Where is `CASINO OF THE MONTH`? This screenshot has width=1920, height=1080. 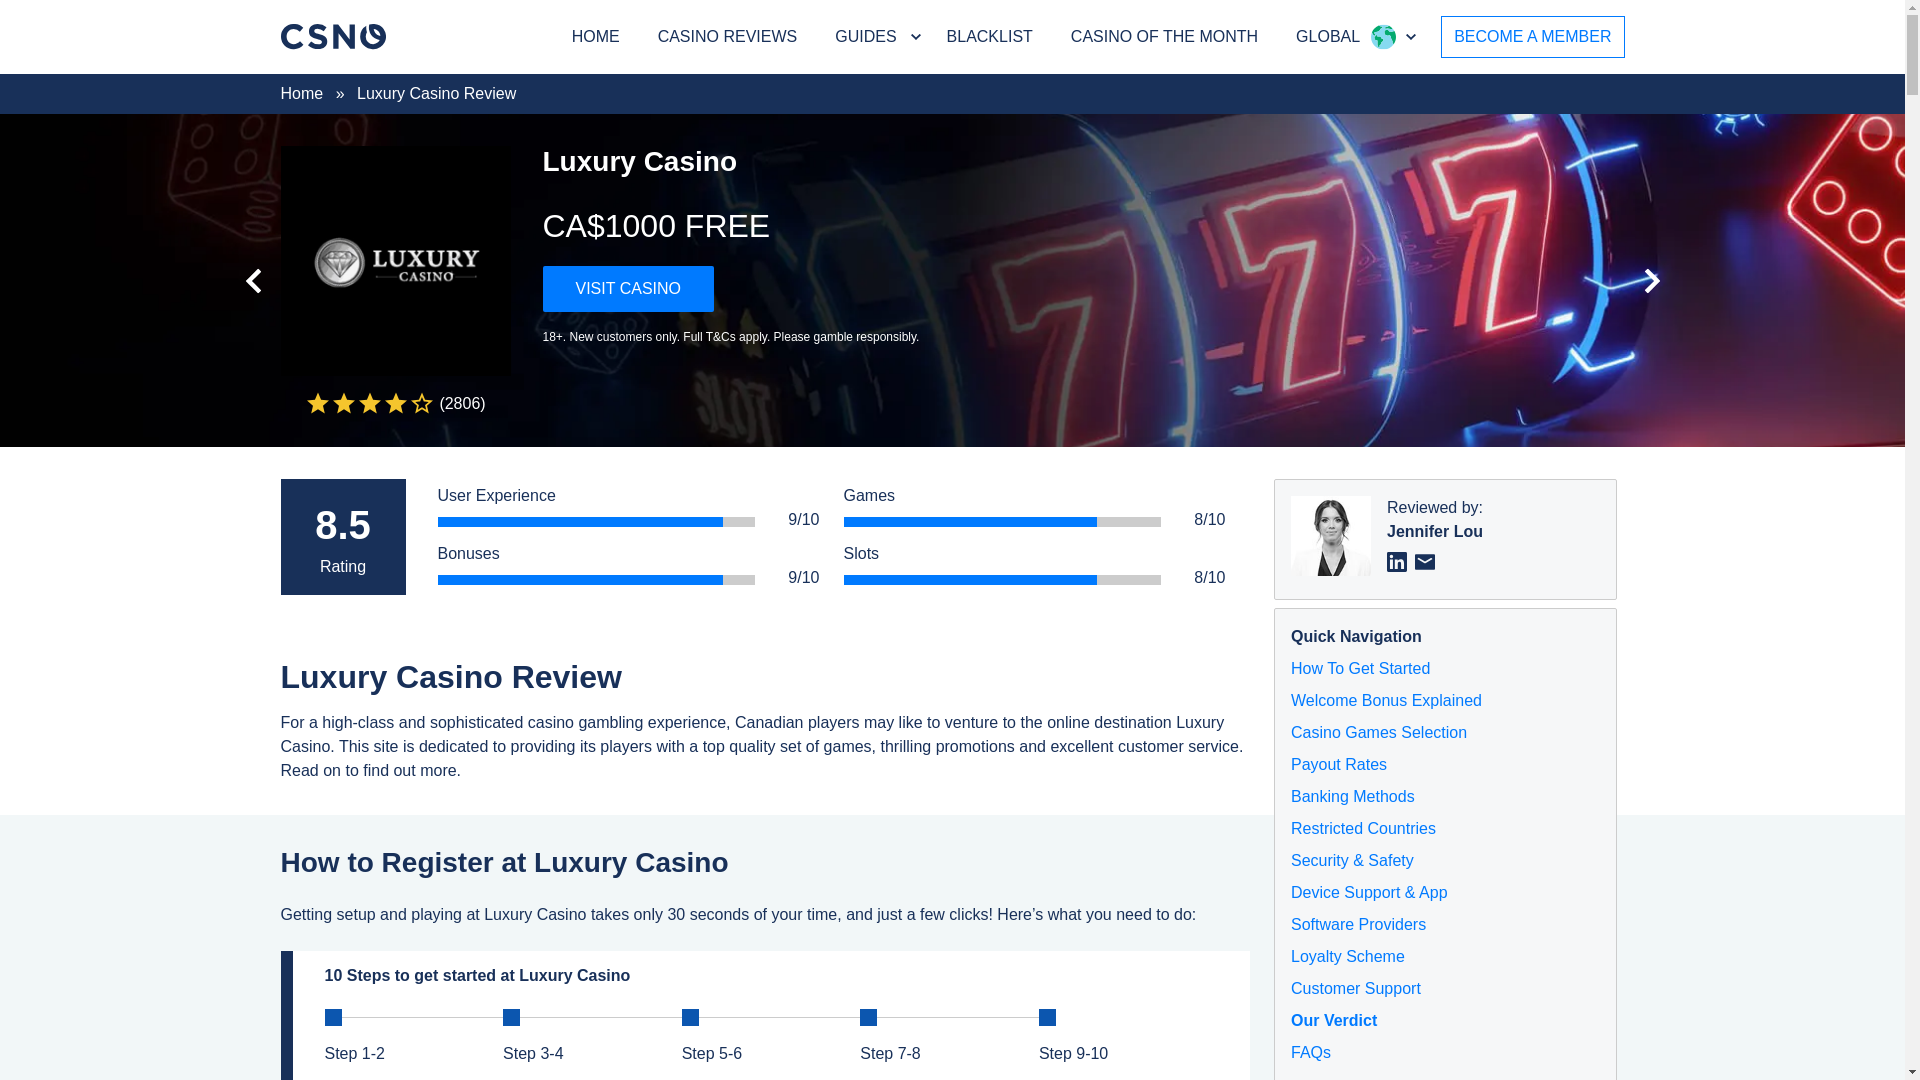
CASINO OF THE MONTH is located at coordinates (1164, 37).